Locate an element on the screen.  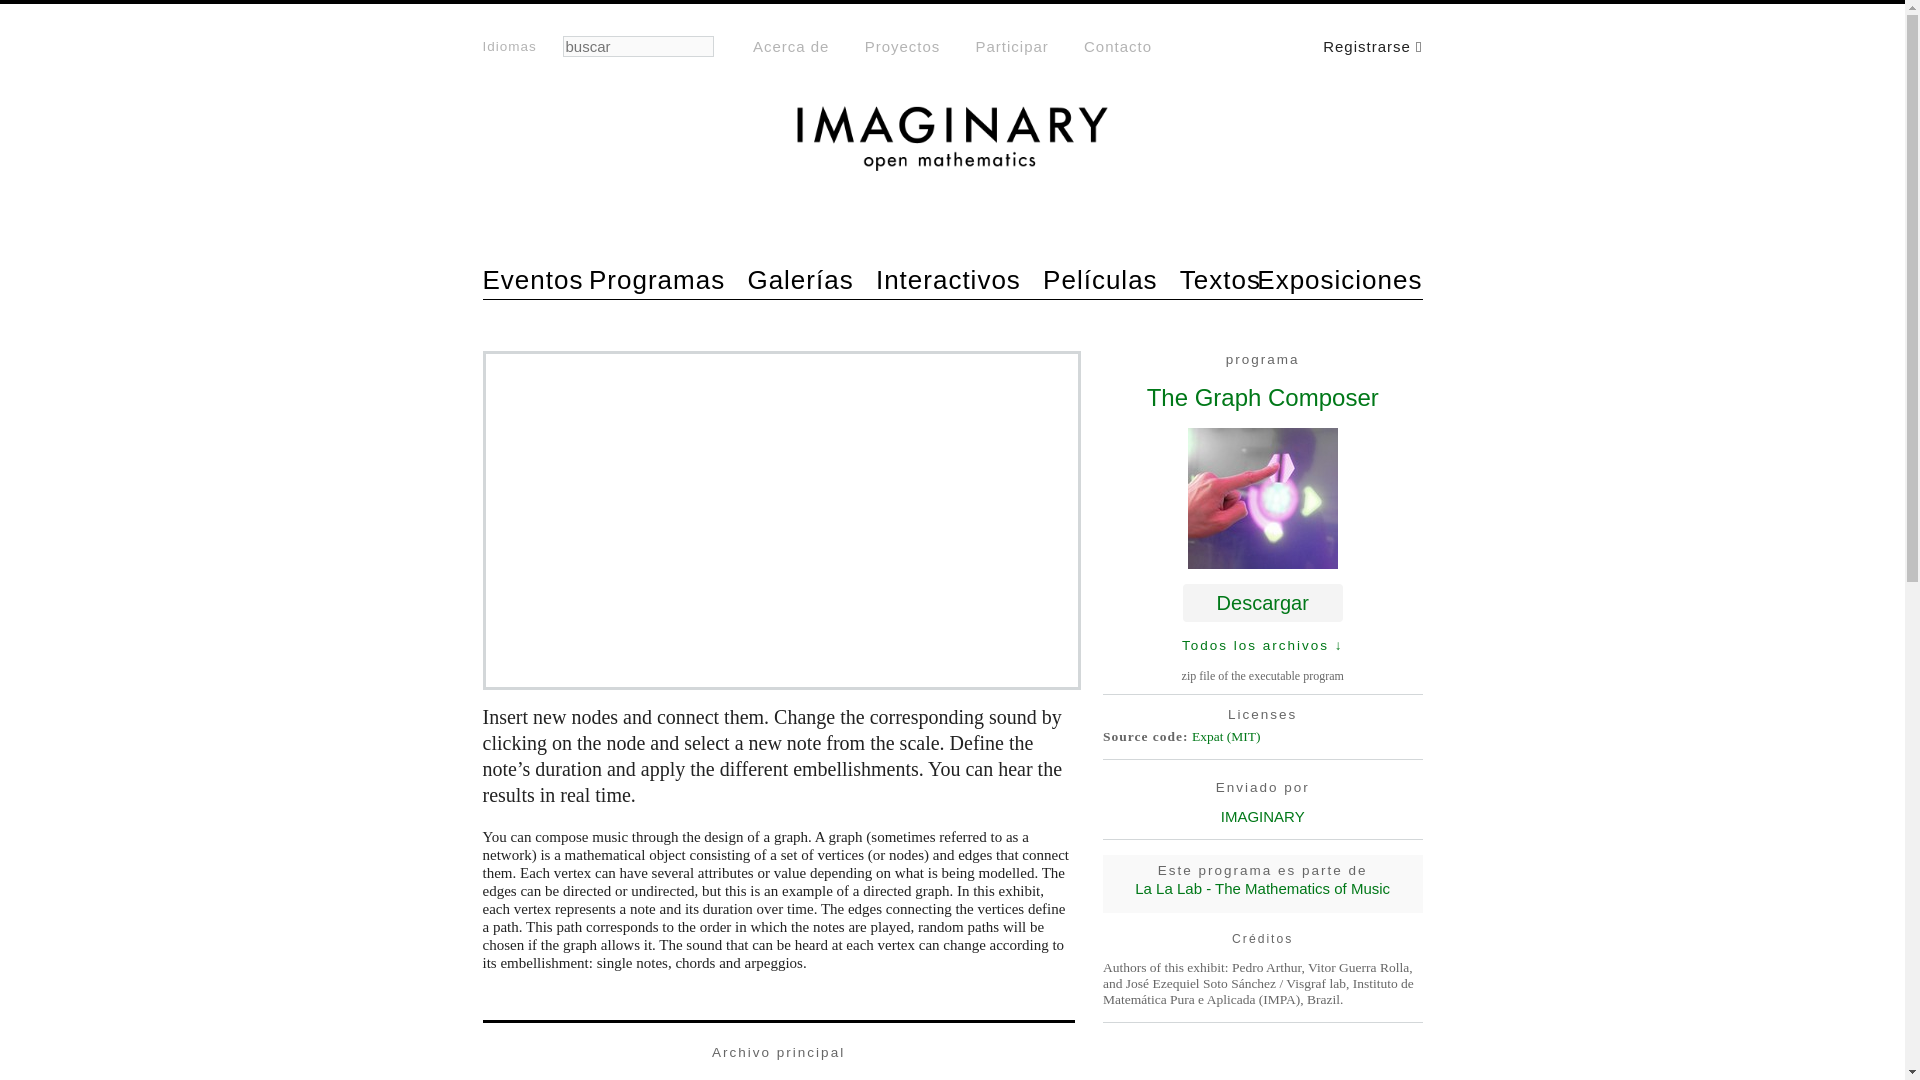
Acerca de is located at coordinates (790, 46).